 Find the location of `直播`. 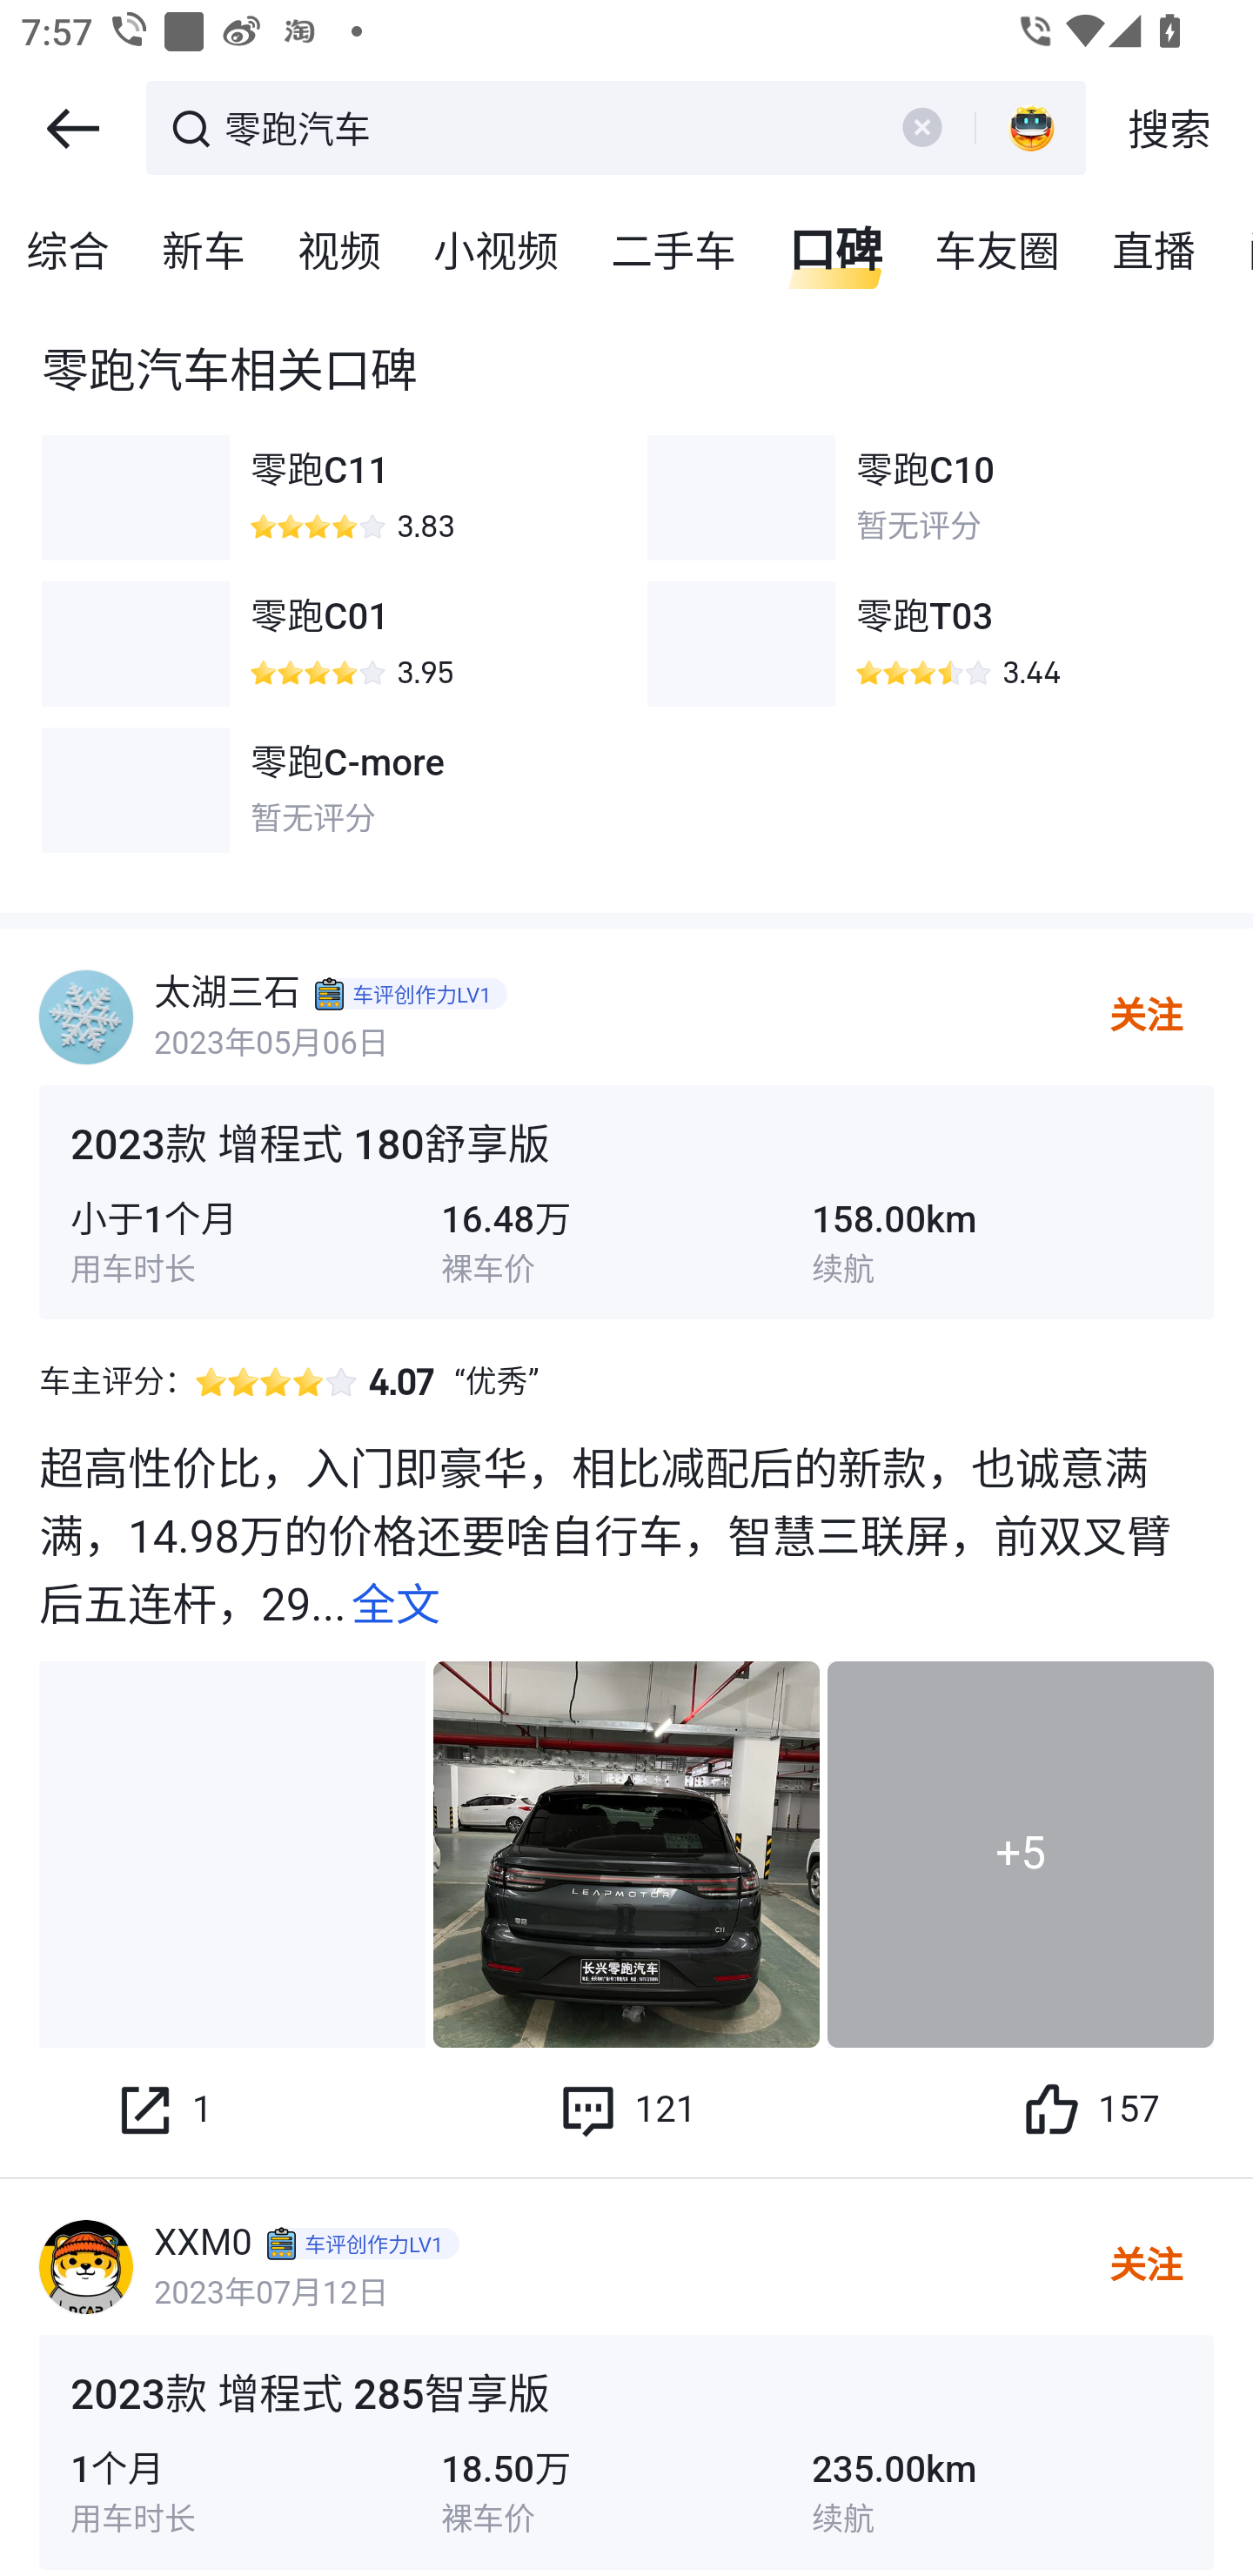

直播 is located at coordinates (1155, 252).